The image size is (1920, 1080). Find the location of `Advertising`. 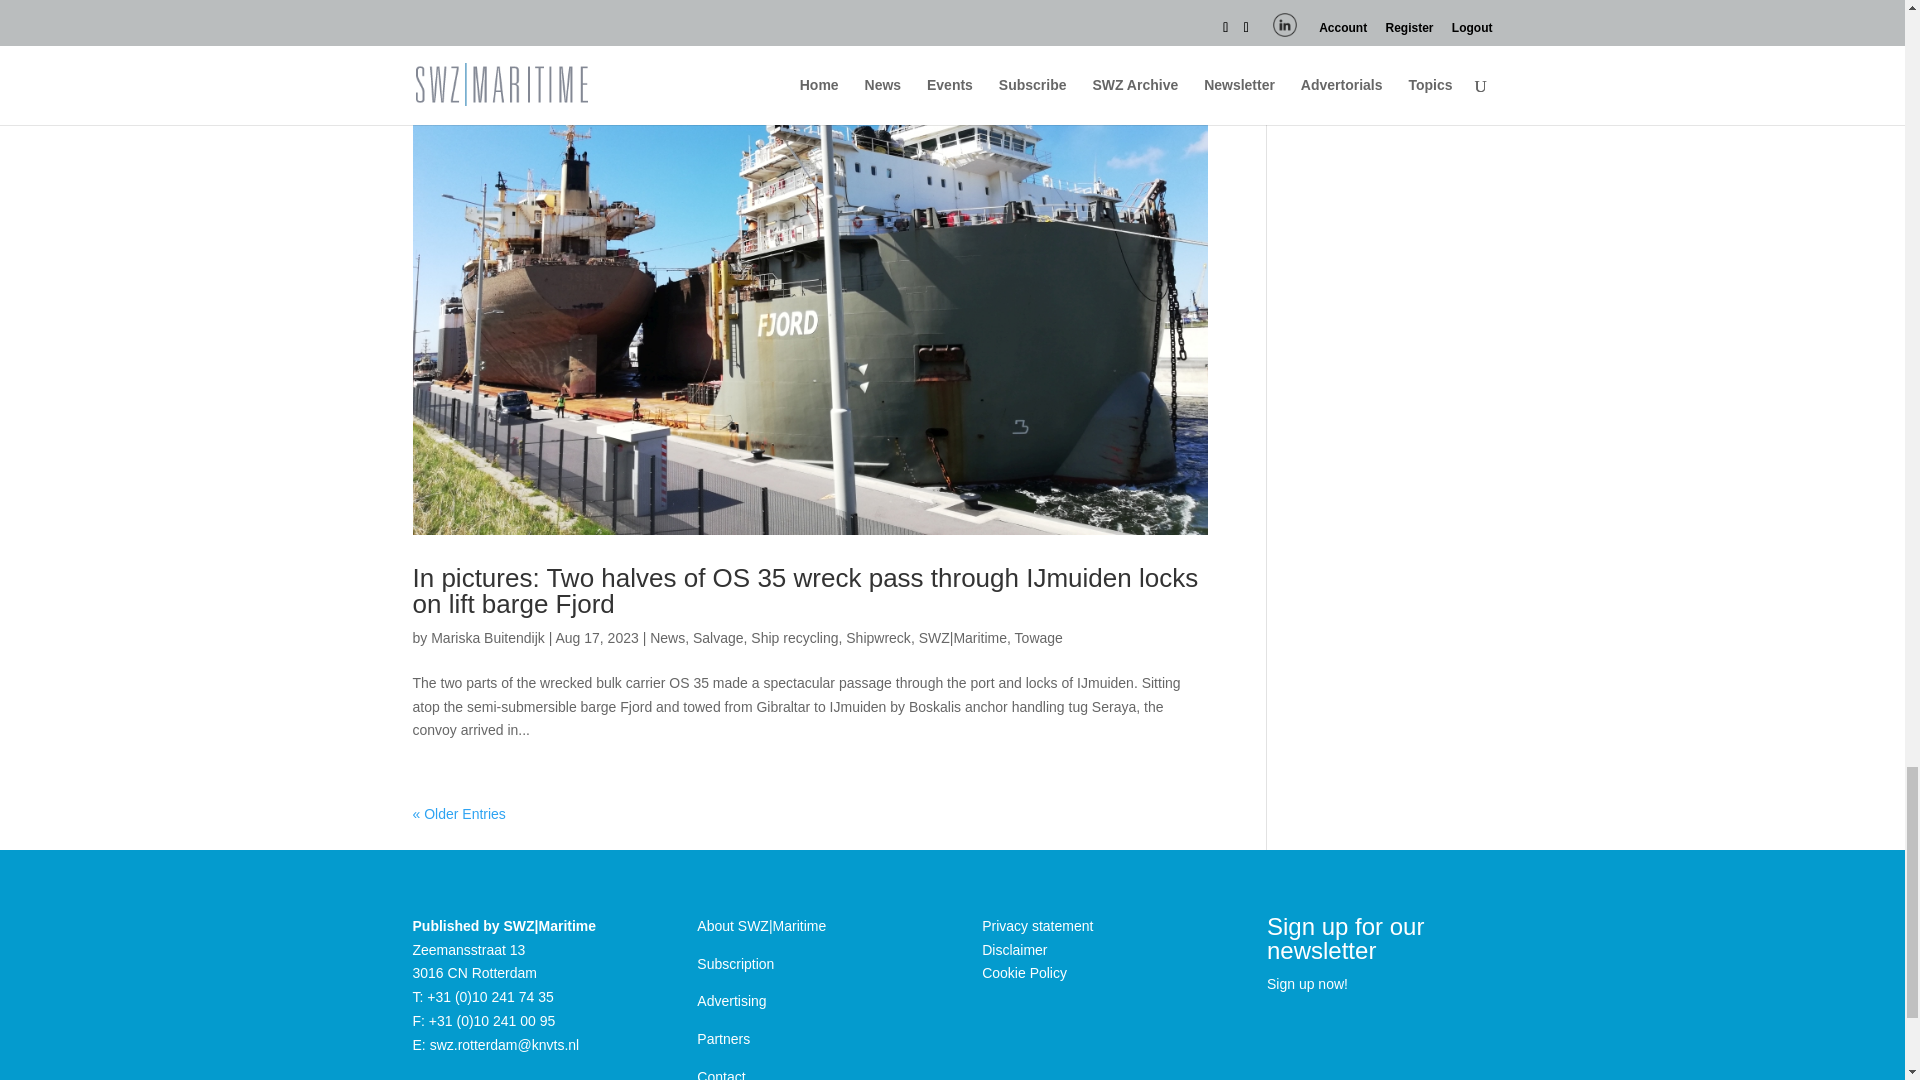

Advertising is located at coordinates (731, 1000).